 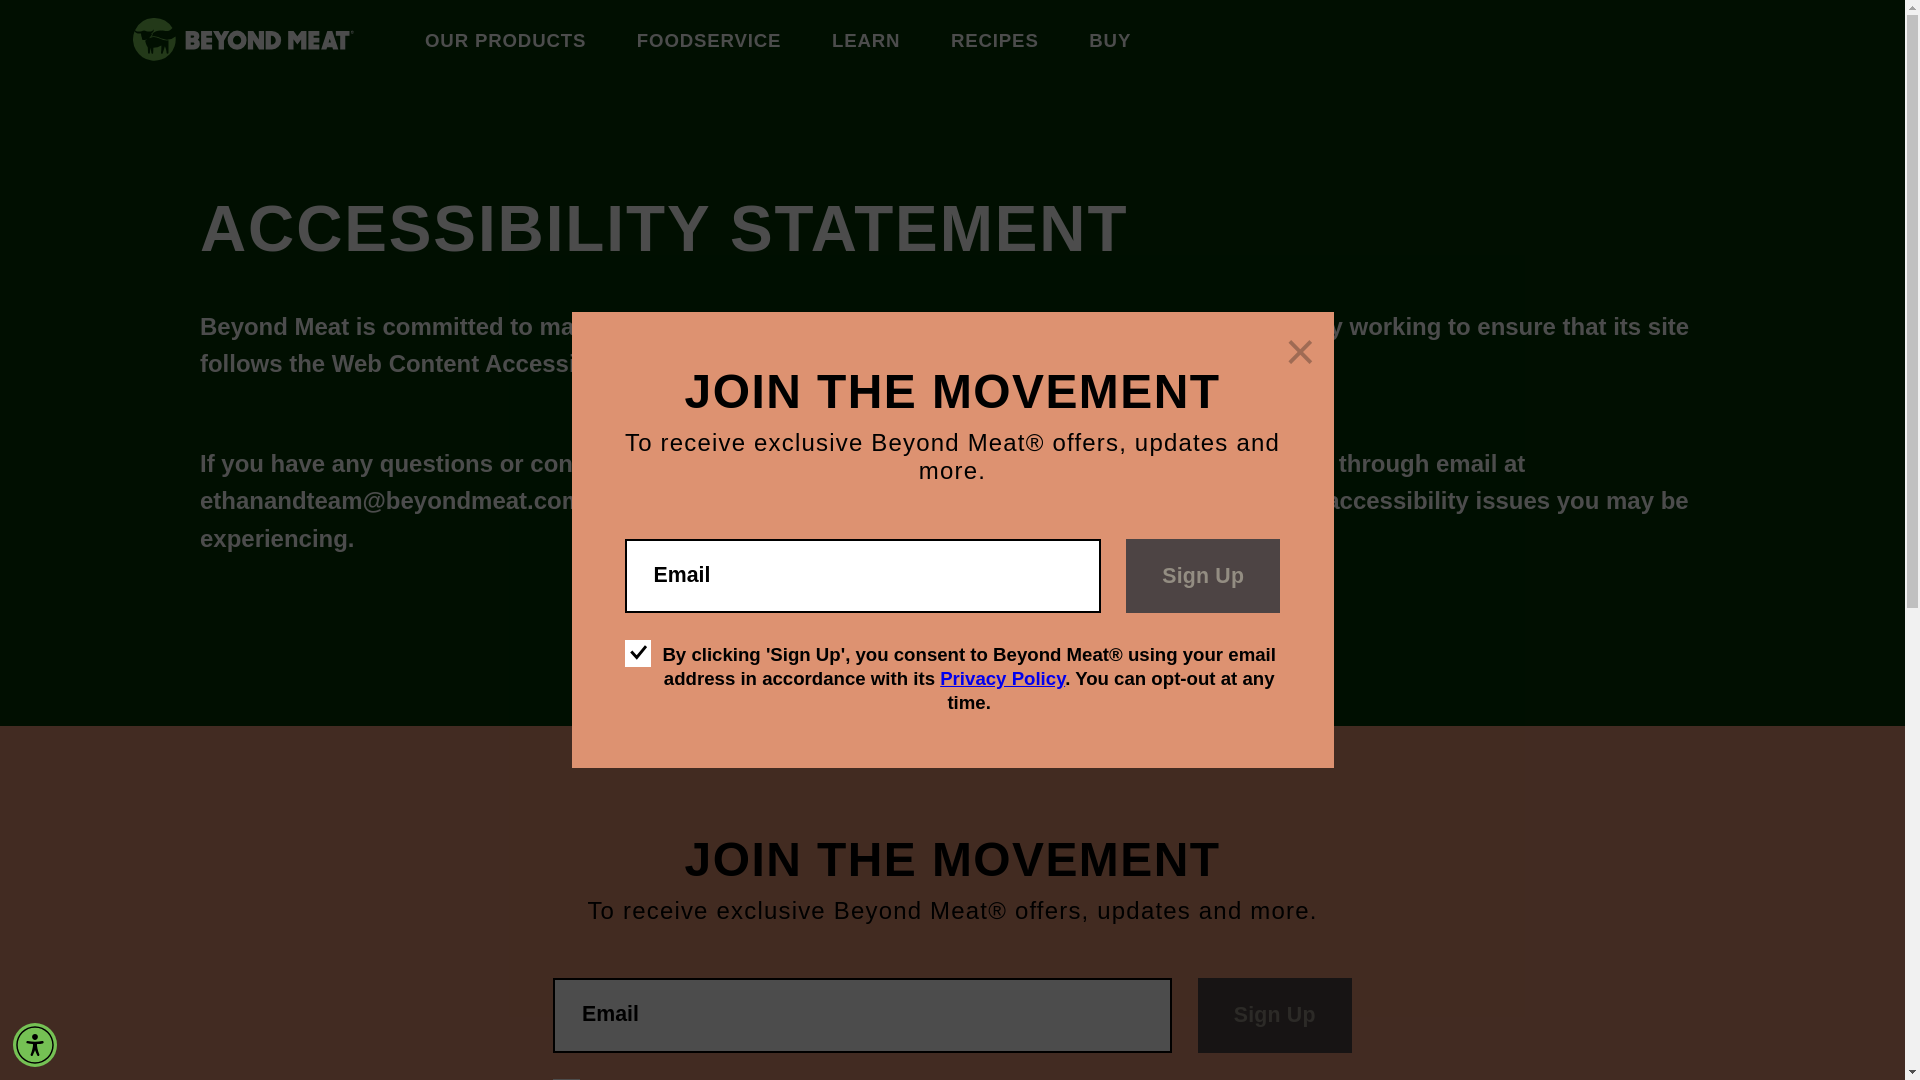 What do you see at coordinates (709, 42) in the screenshot?
I see `FOODSERVICE` at bounding box center [709, 42].